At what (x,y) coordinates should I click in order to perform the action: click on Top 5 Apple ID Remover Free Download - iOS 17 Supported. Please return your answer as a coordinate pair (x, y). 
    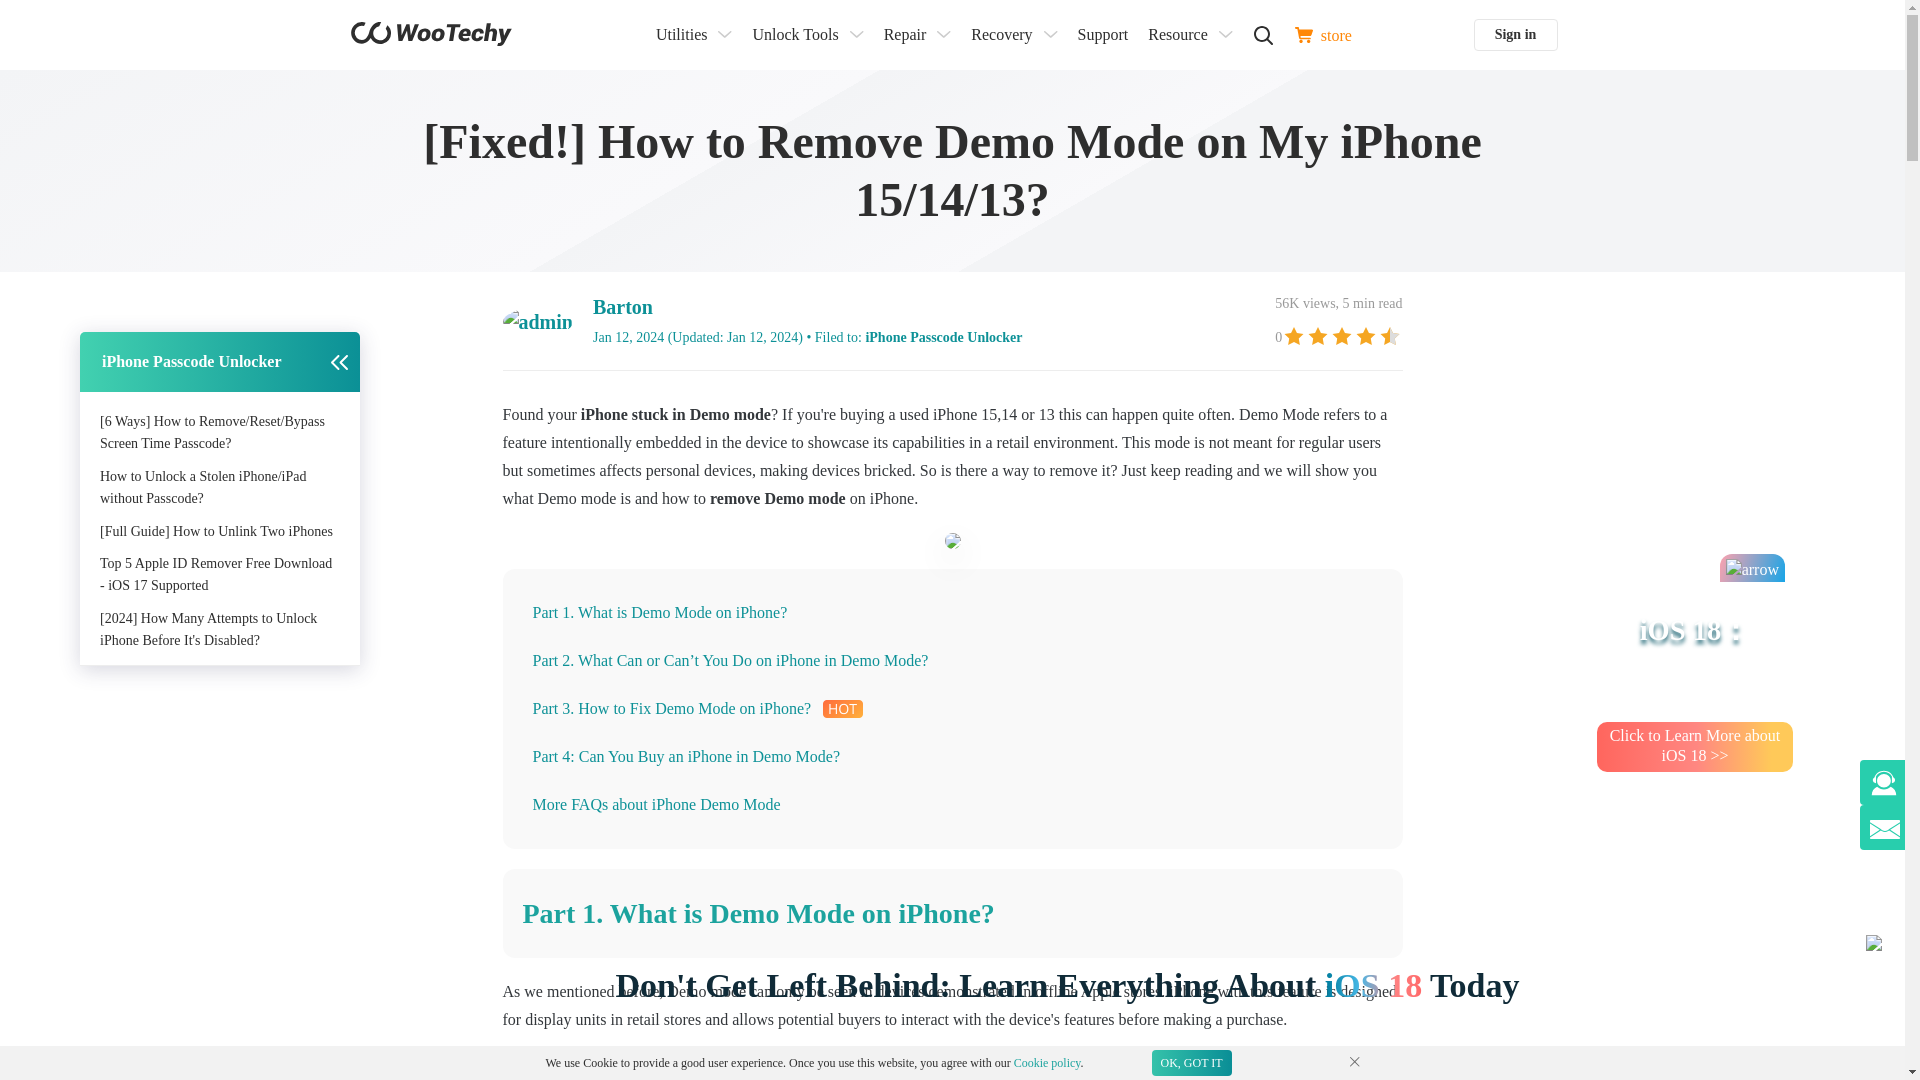
    Looking at the image, I should click on (216, 574).